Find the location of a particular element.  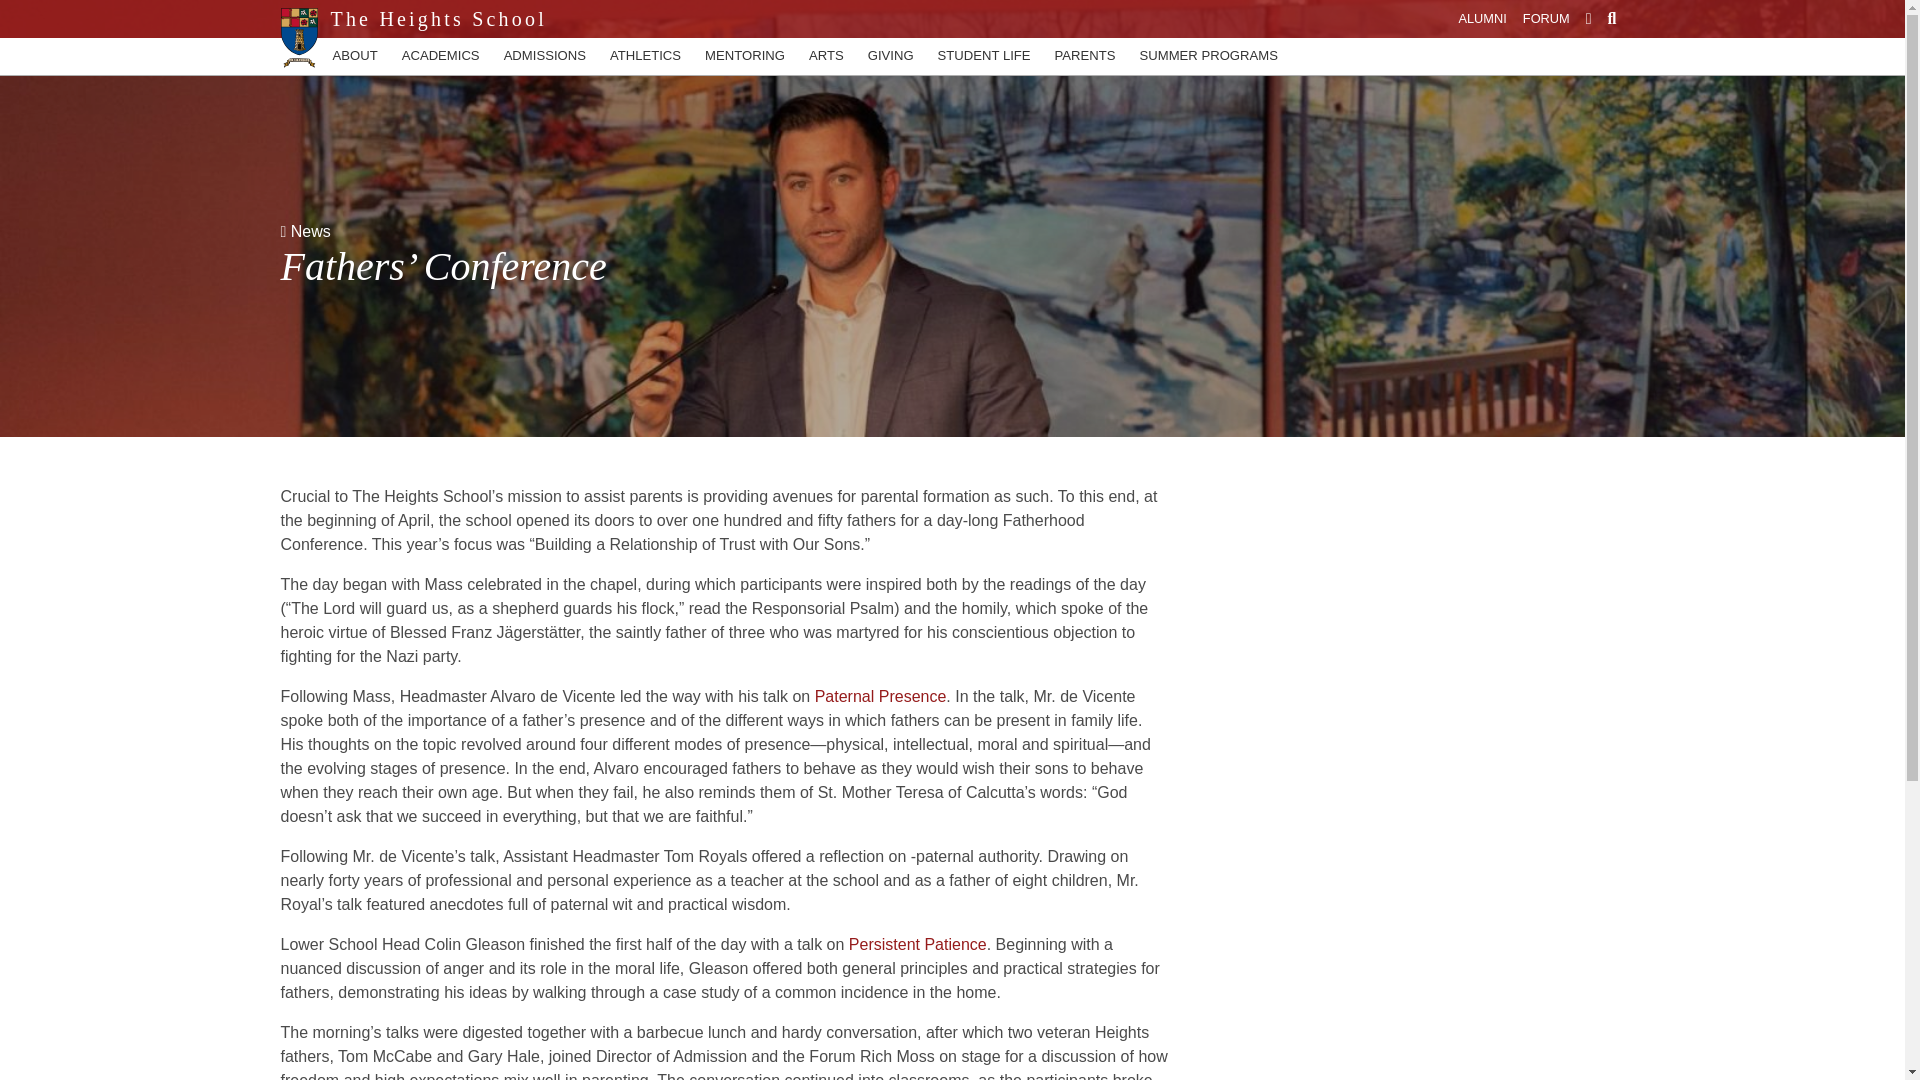

The Heights School is located at coordinates (432, 18).